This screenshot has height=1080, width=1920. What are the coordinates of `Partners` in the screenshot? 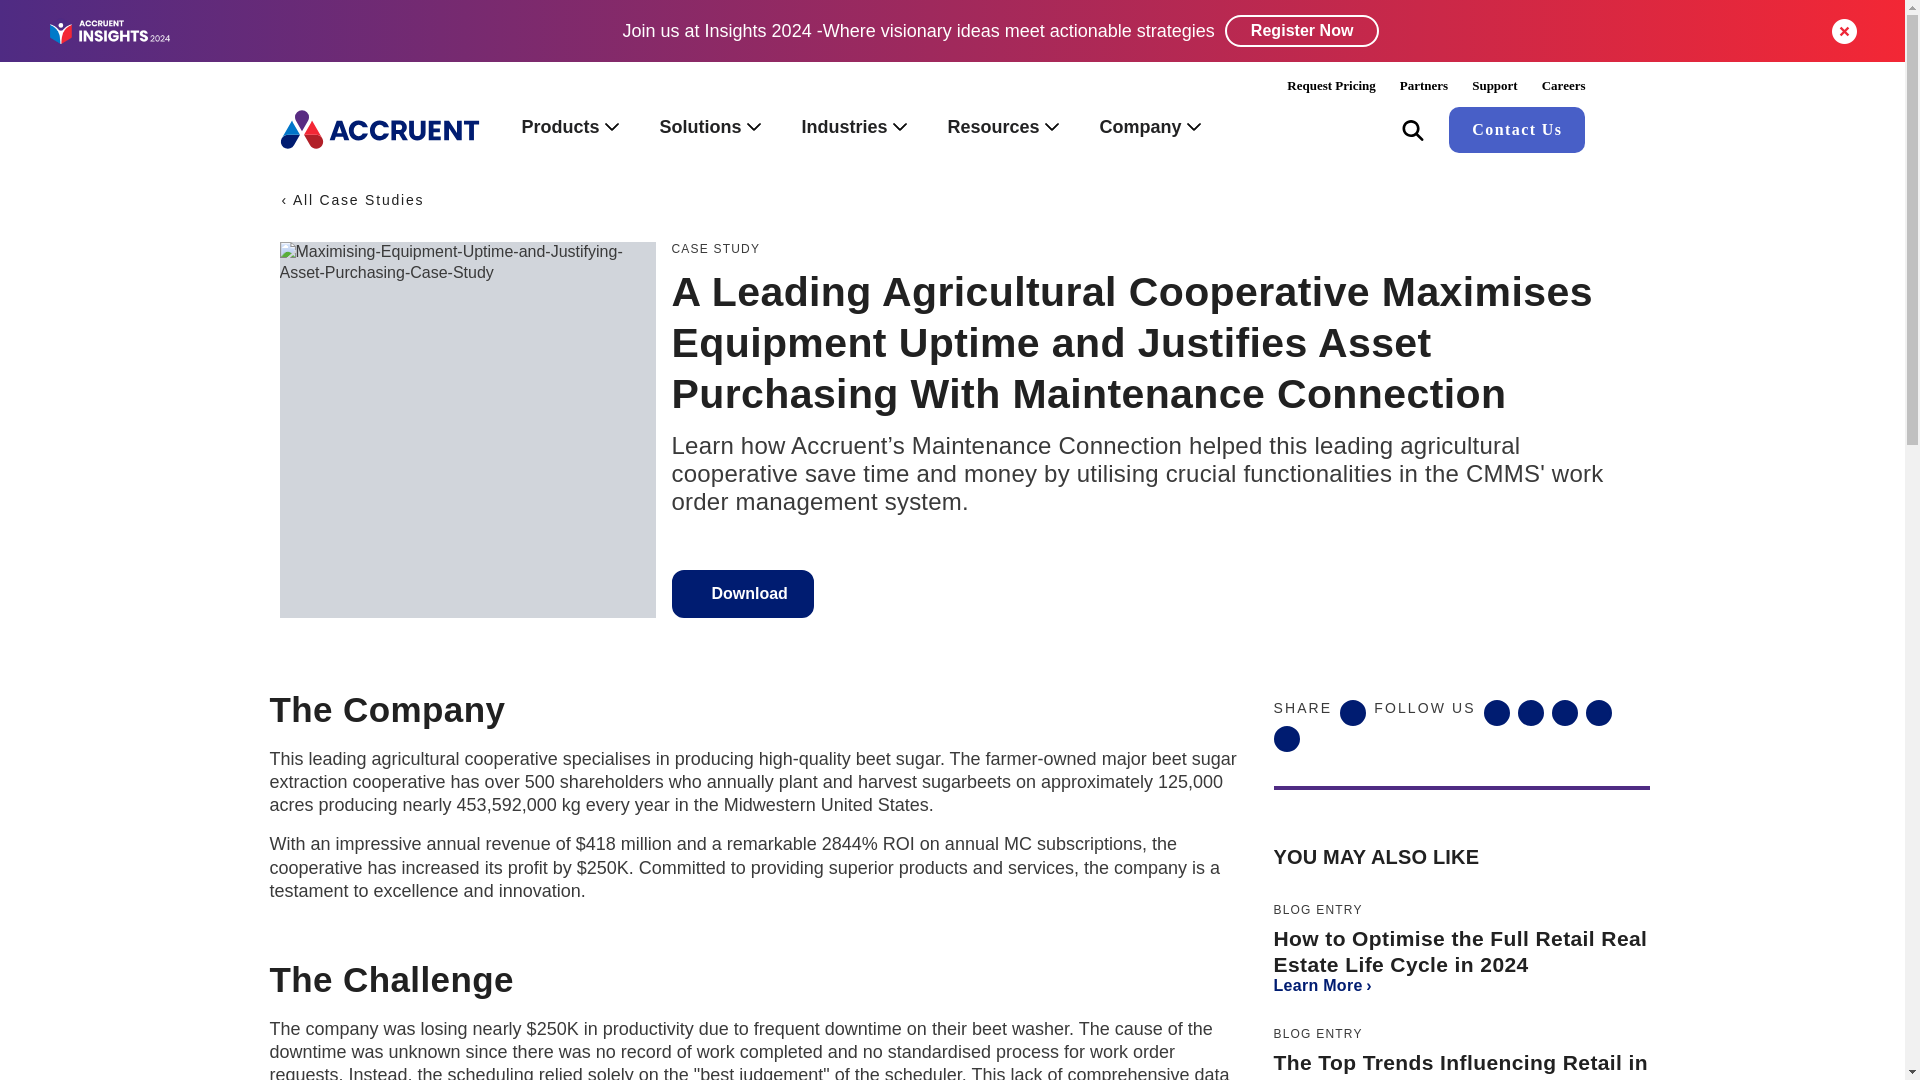 It's located at (1424, 84).